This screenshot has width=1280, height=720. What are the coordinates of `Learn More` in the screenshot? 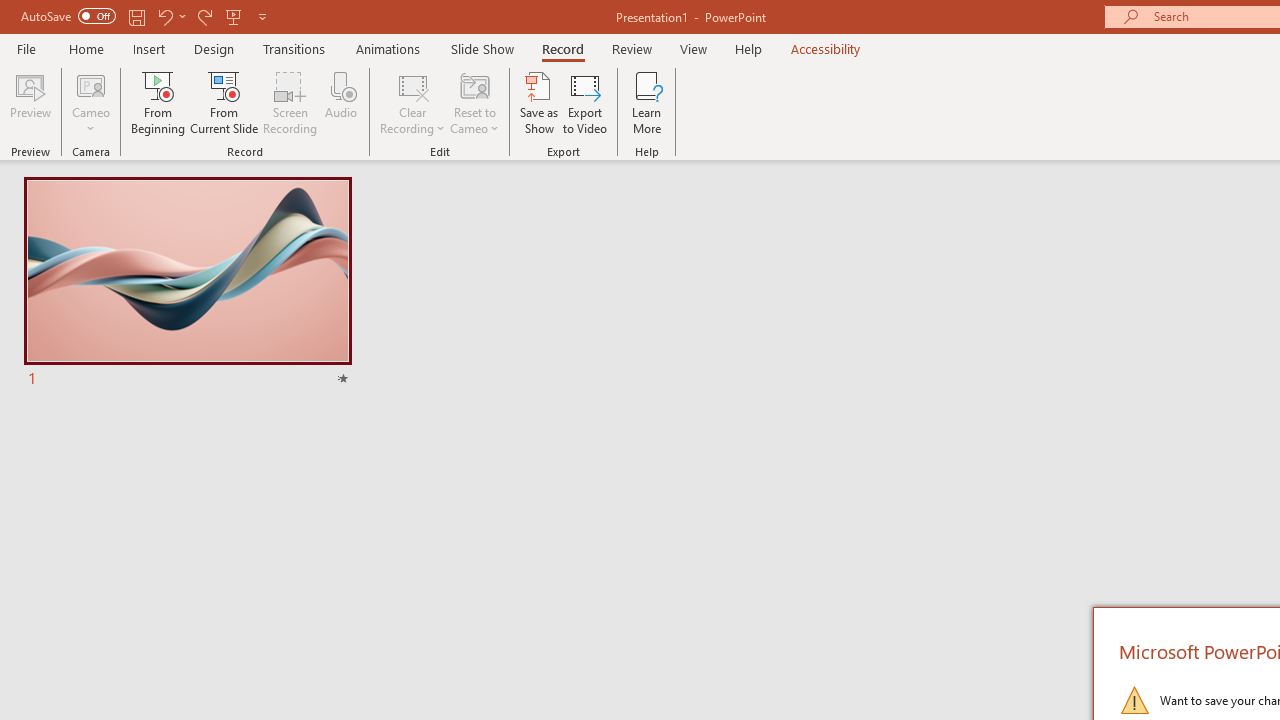 It's located at (646, 102).